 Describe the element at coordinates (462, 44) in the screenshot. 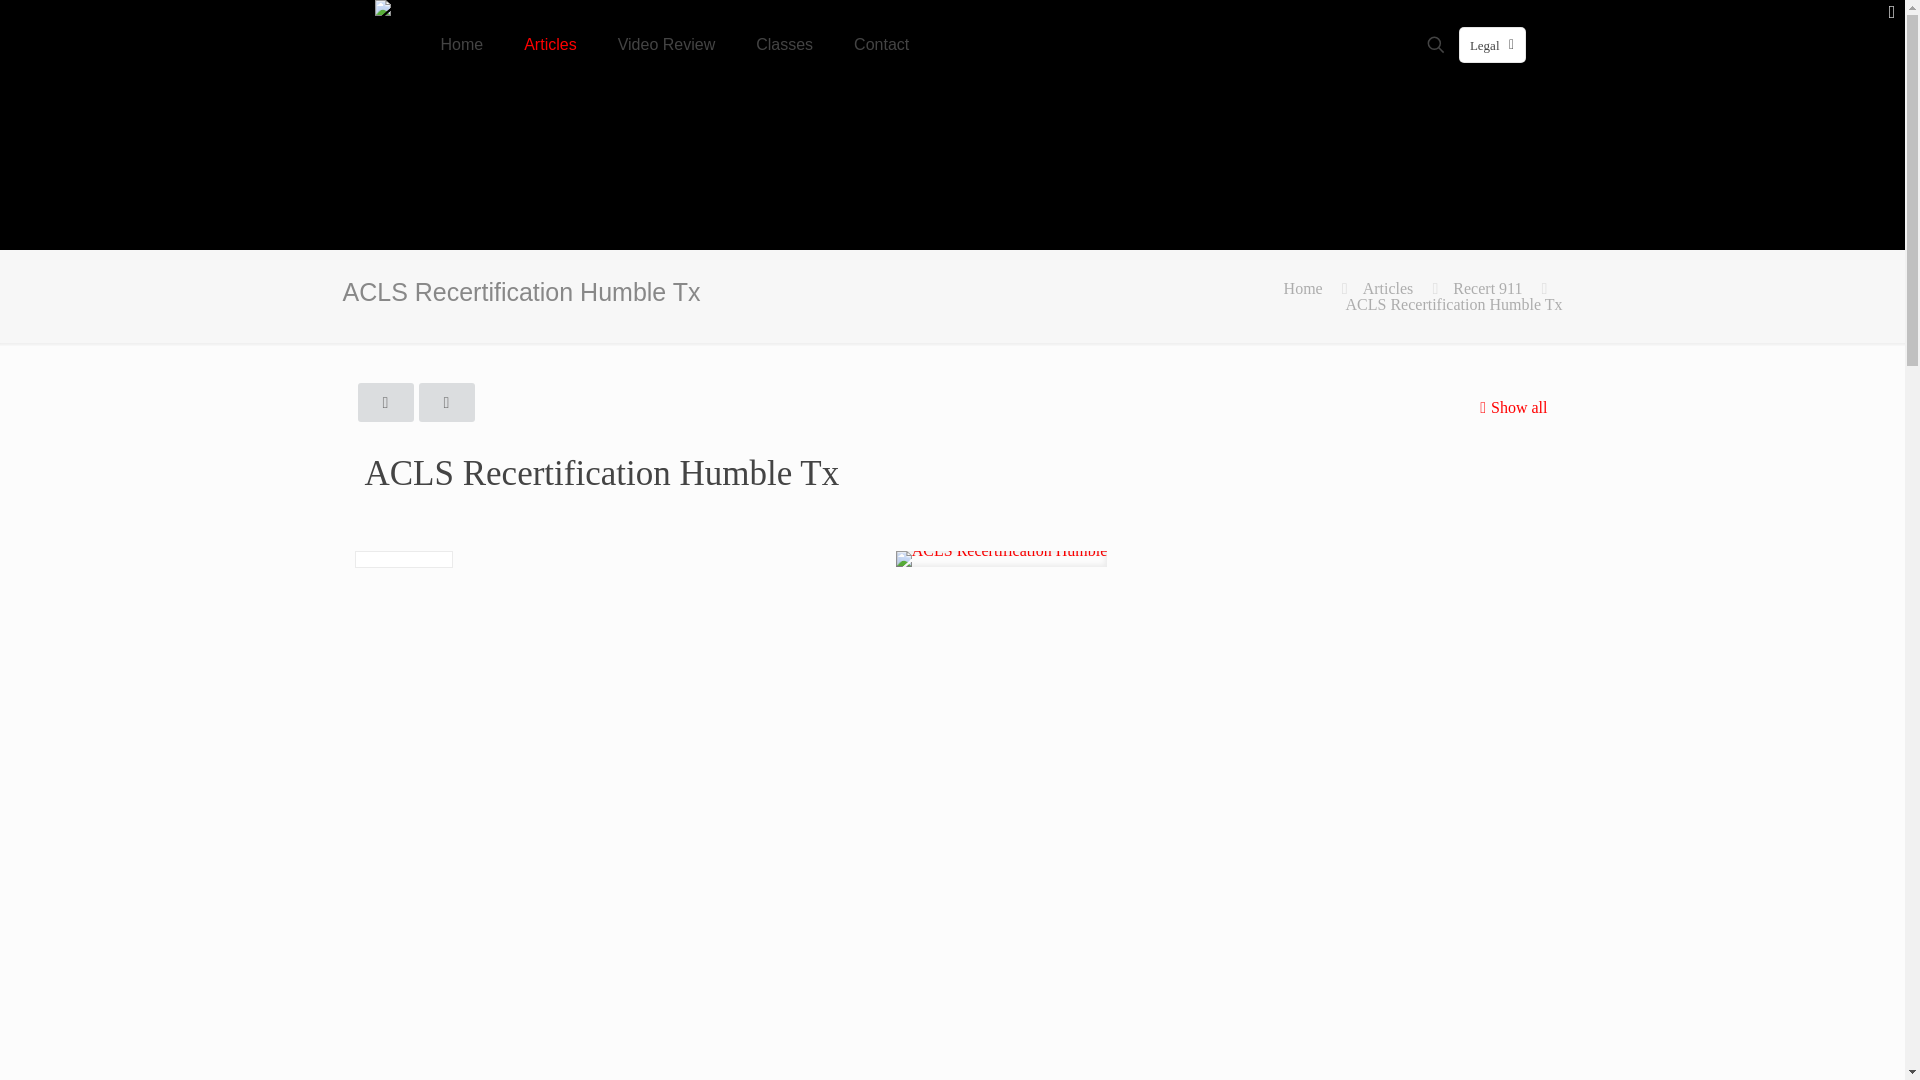

I see `Home` at that location.